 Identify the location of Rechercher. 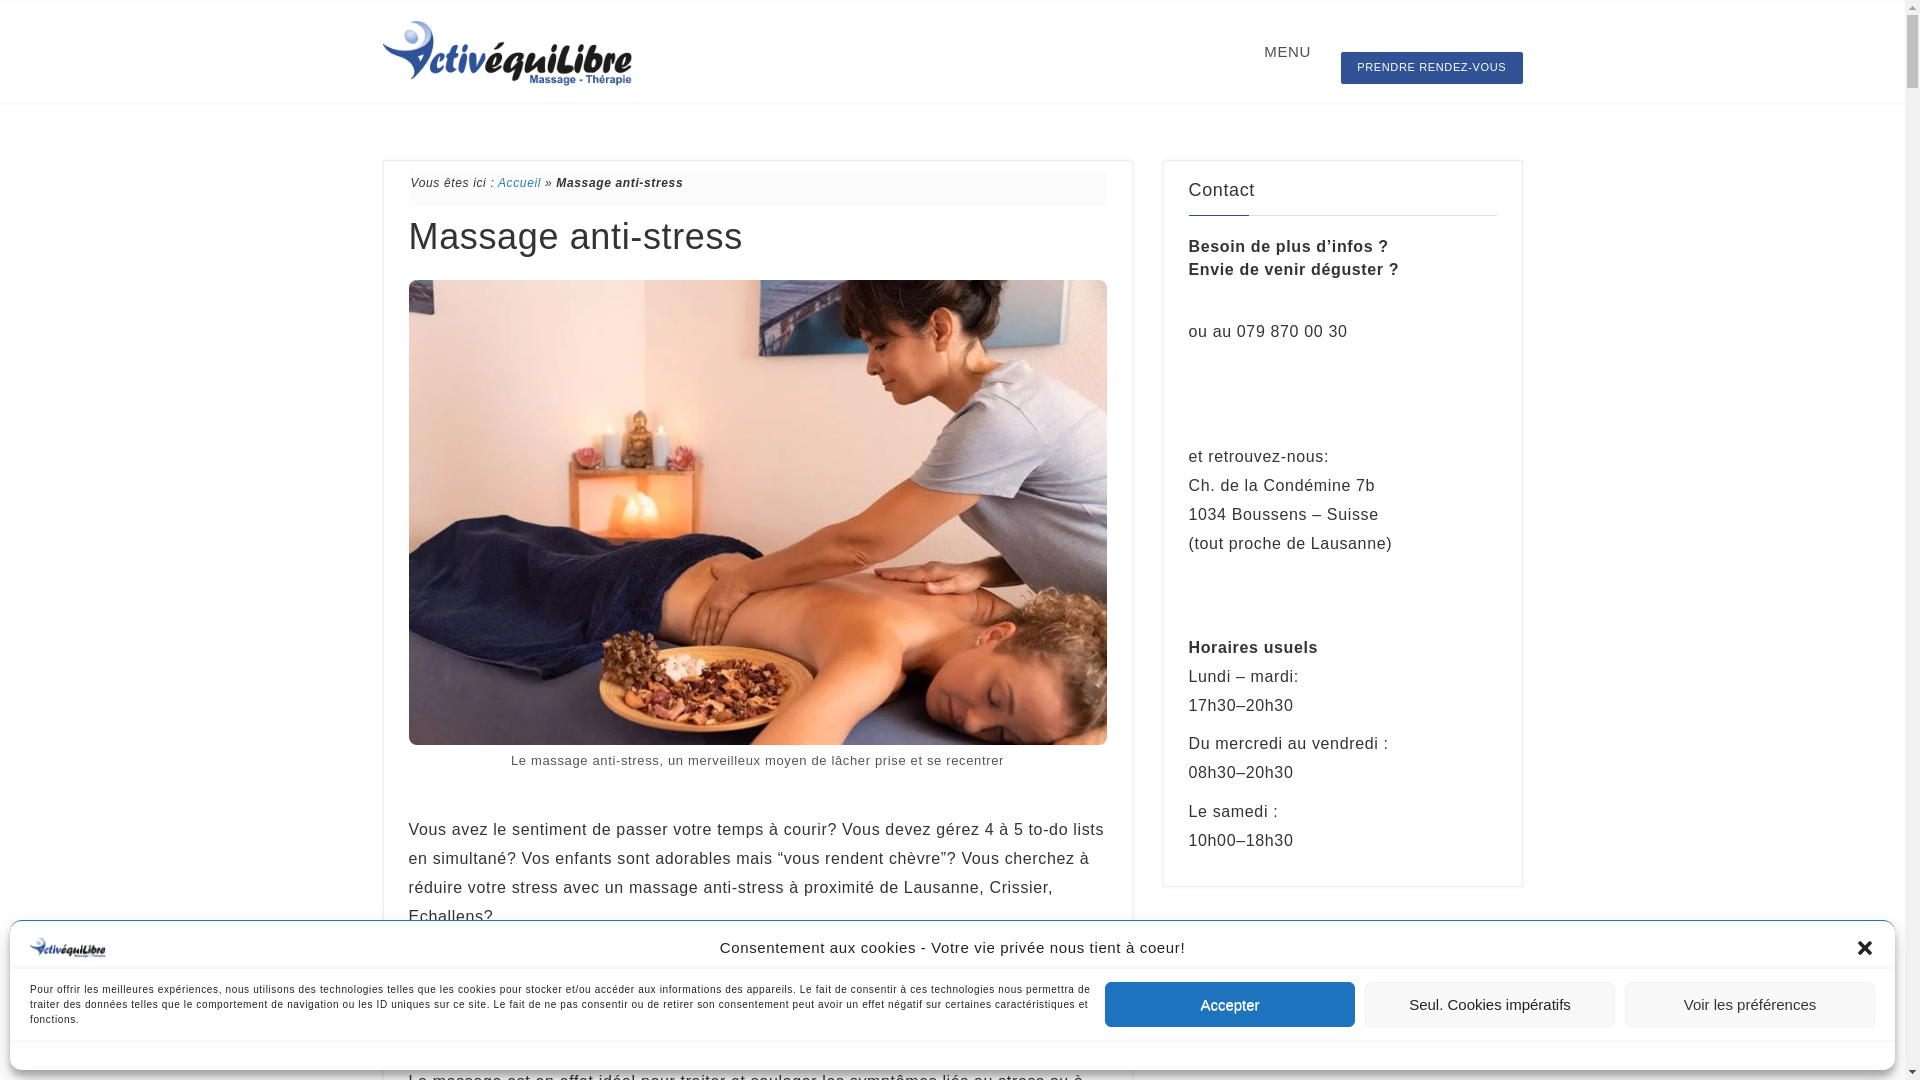
(1246, 1007).